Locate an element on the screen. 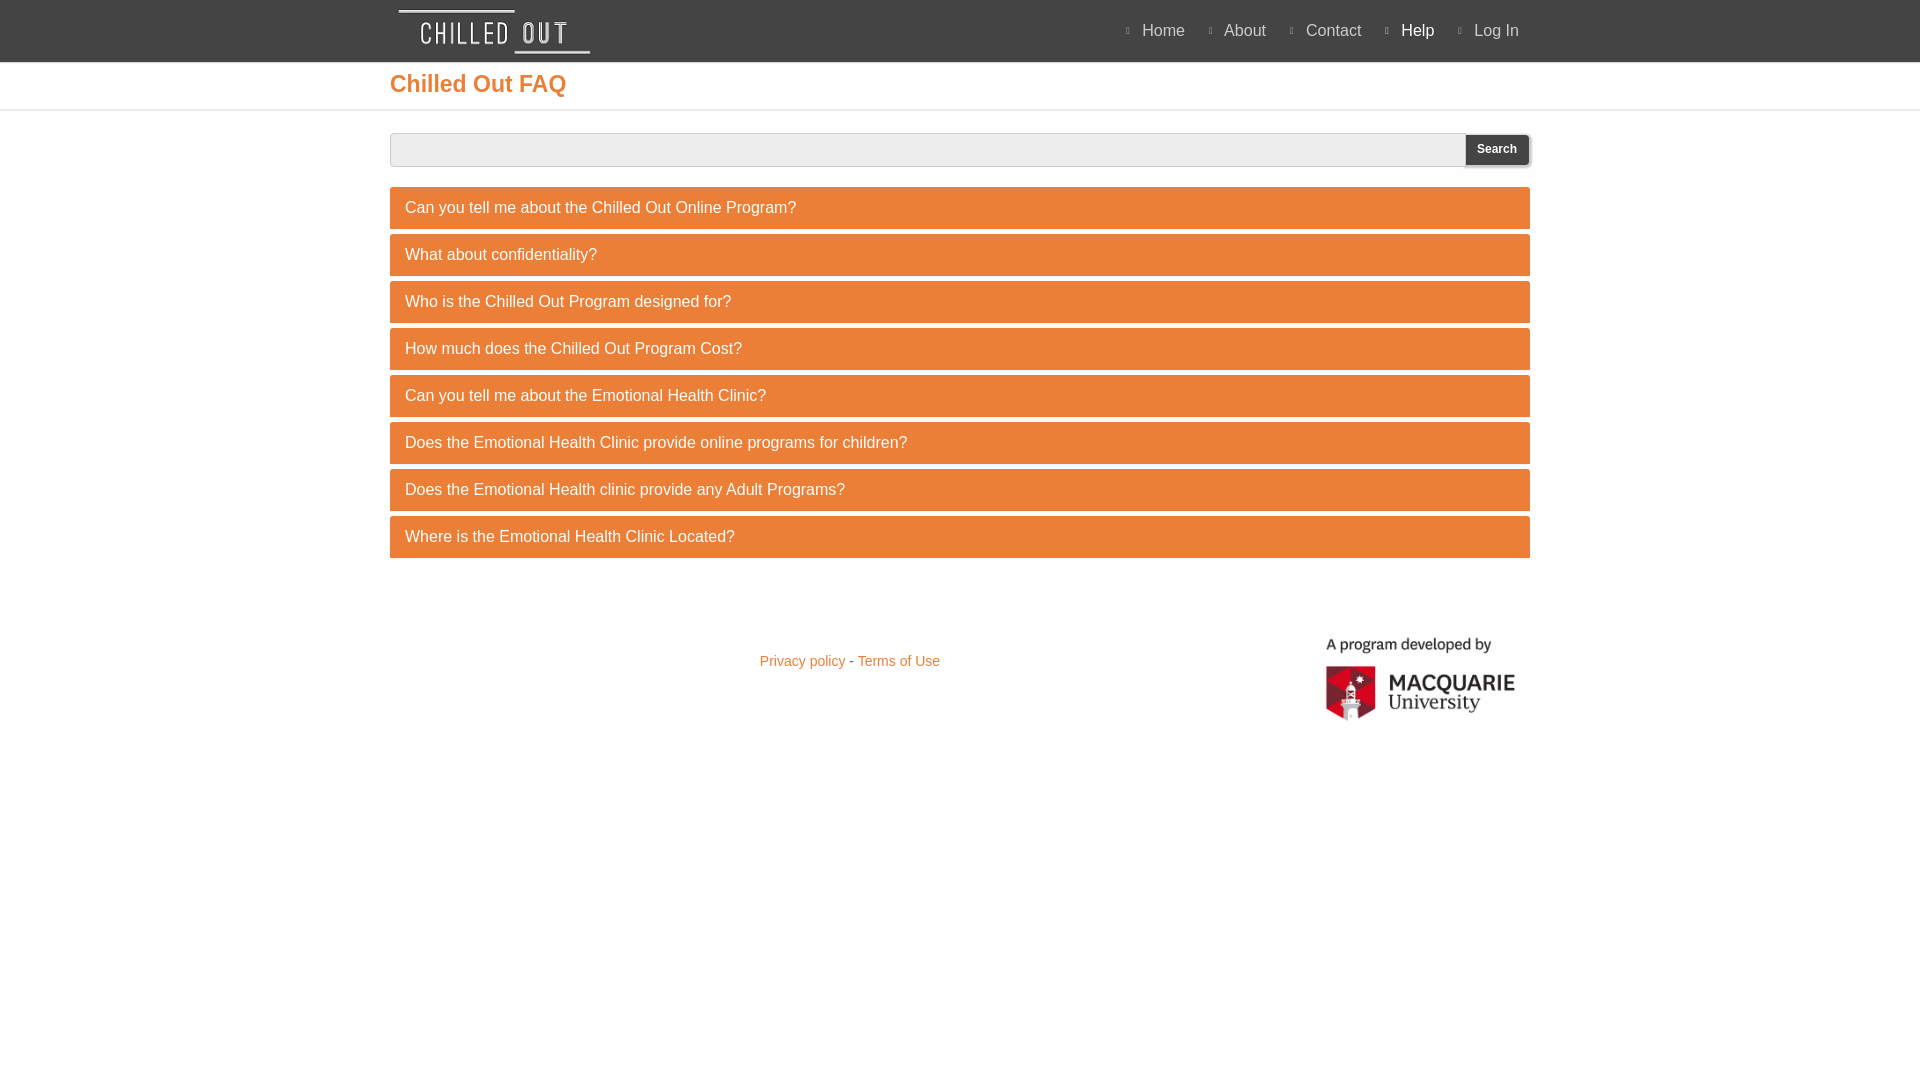 This screenshot has width=1920, height=1080. Where is the Emotional Health Clinic Located? is located at coordinates (1154, 30).